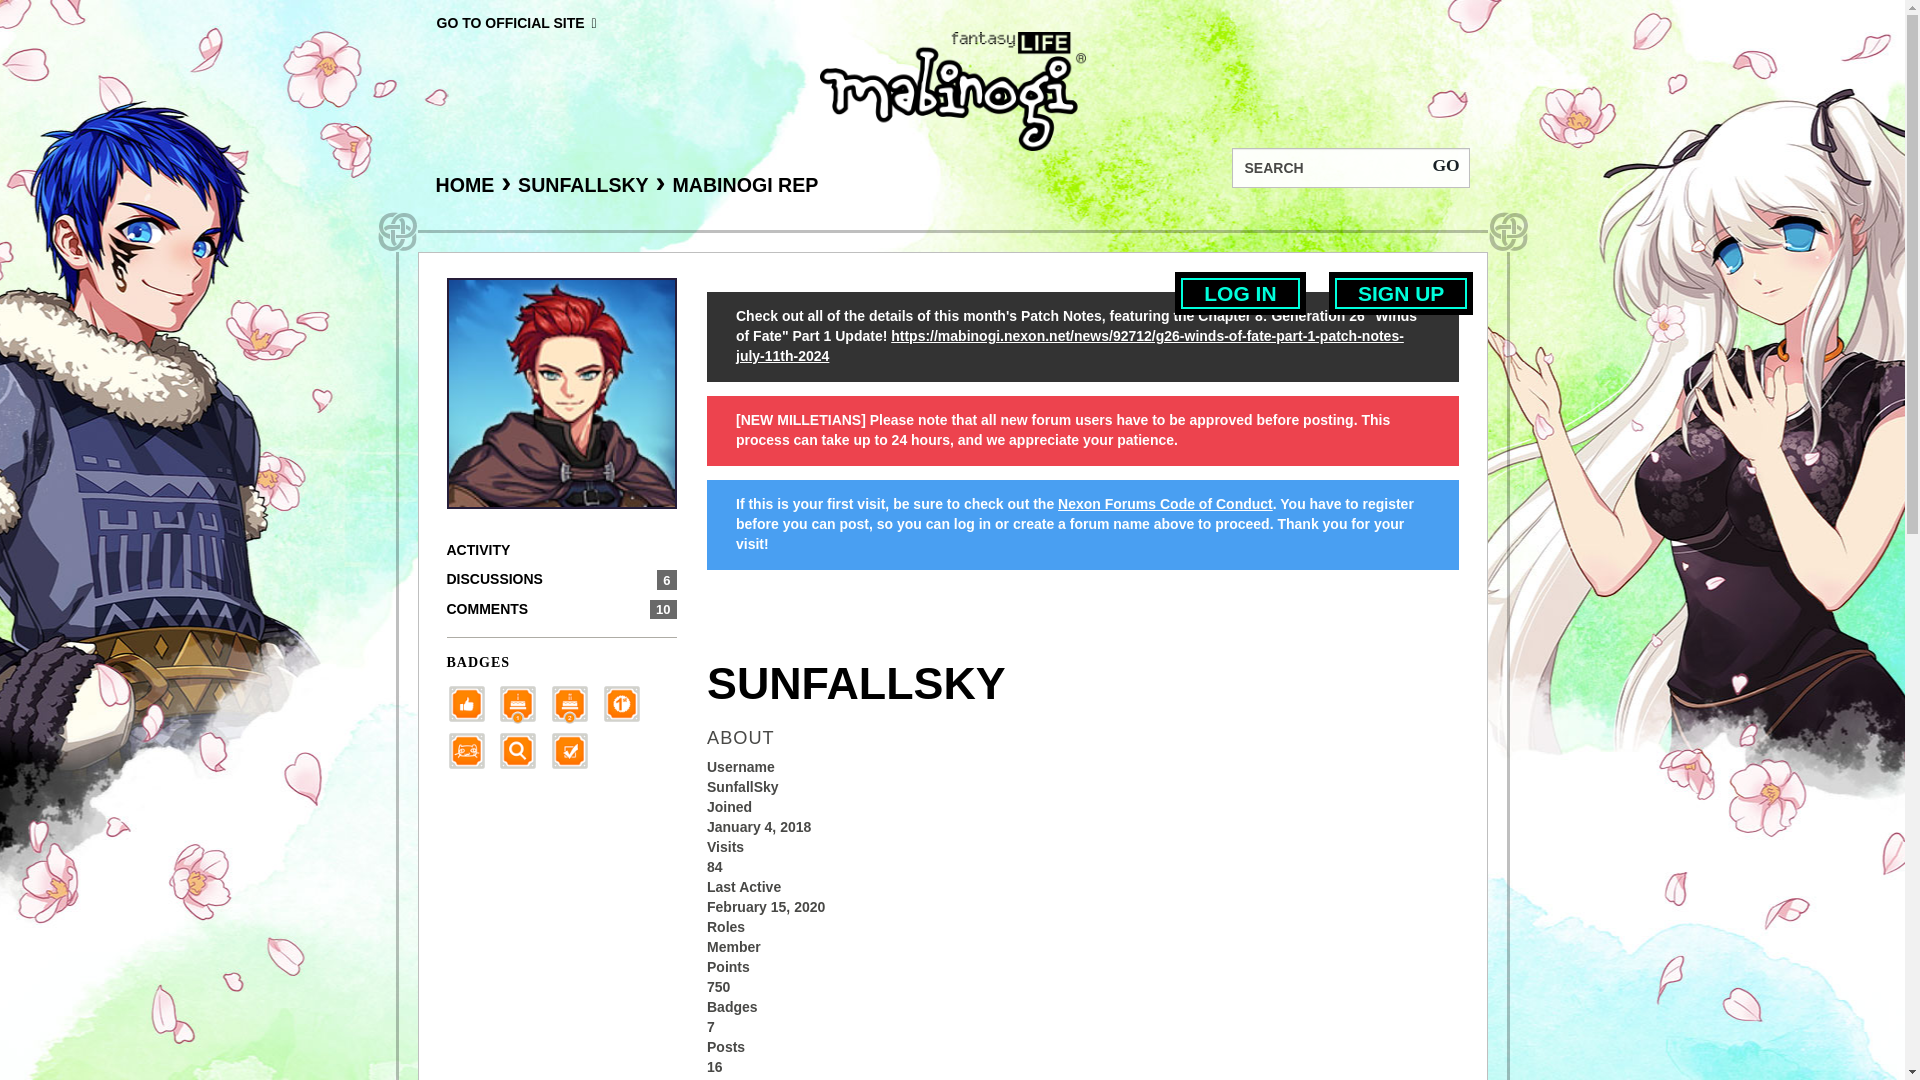 This screenshot has height=1080, width=1920. What do you see at coordinates (523, 702) in the screenshot?
I see `Advent of Goddess` at bounding box center [523, 702].